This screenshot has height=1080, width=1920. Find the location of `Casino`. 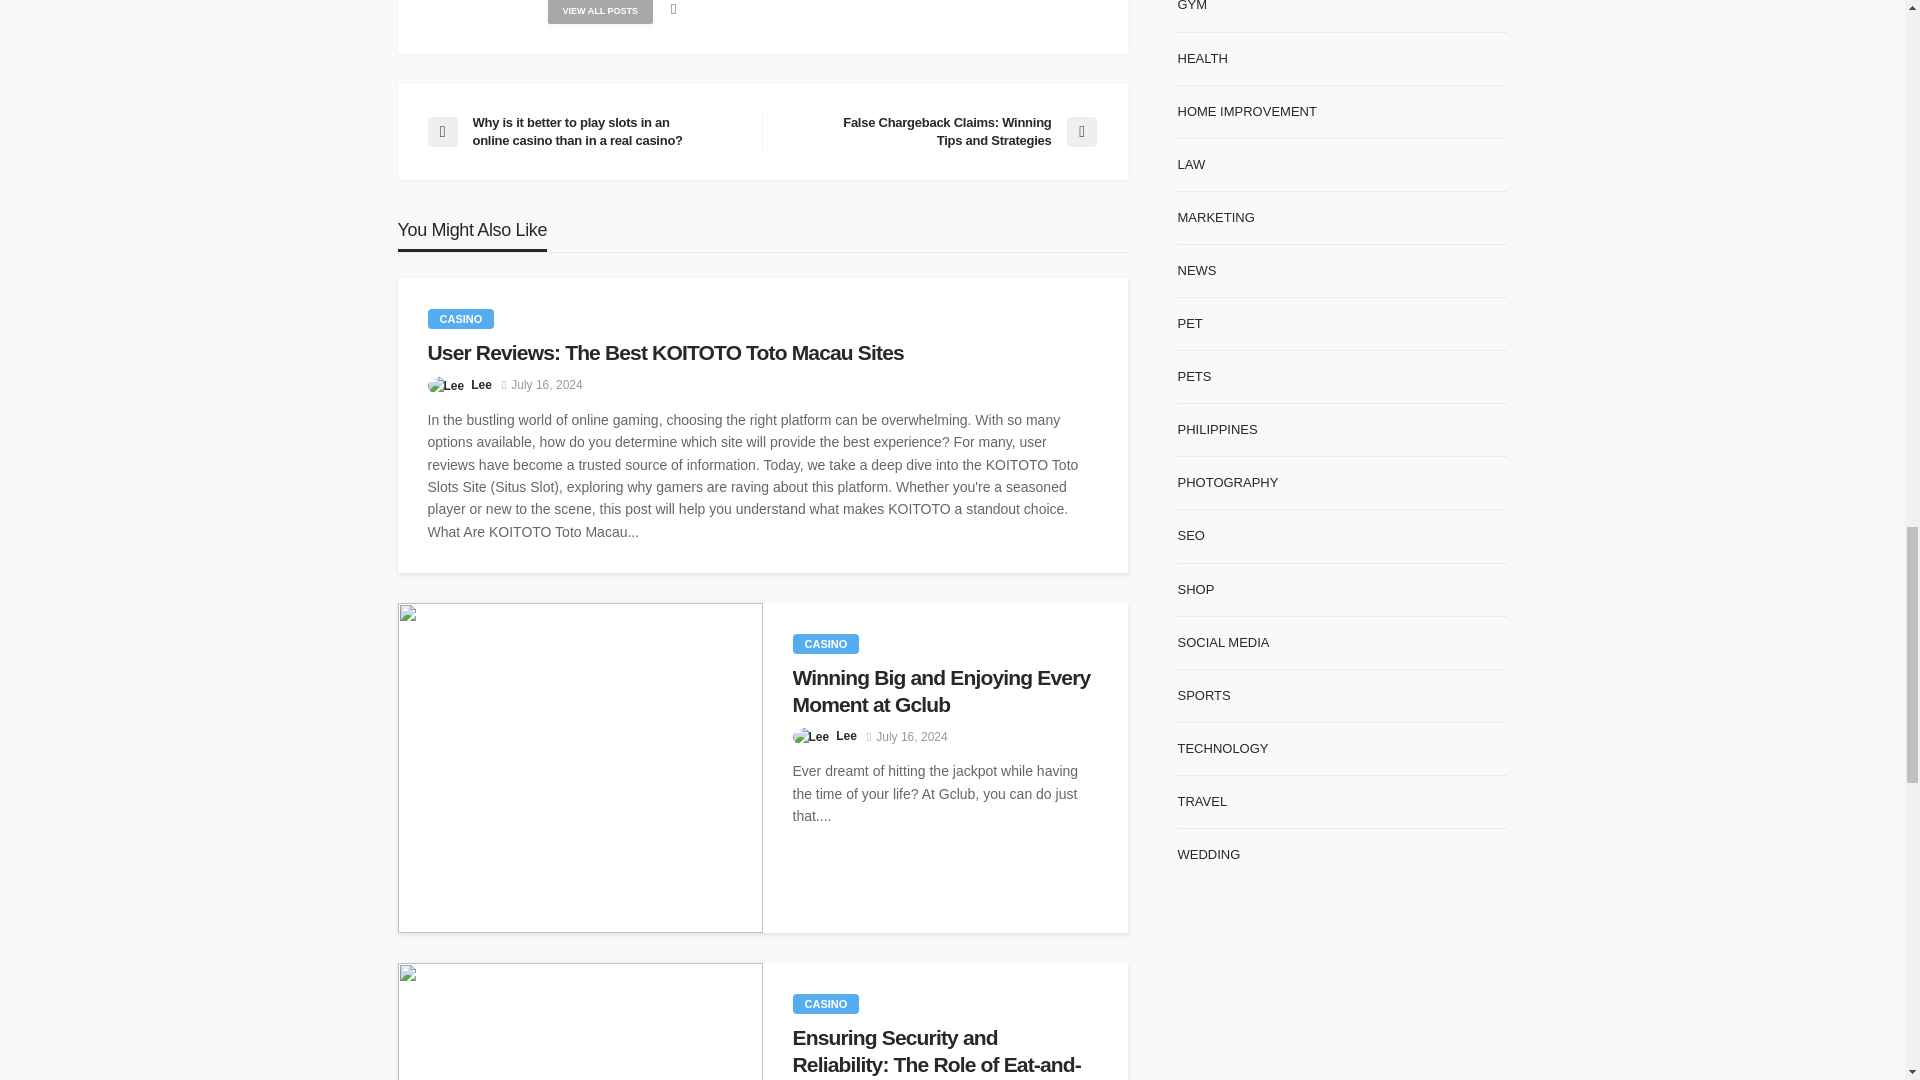

Casino is located at coordinates (824, 644).